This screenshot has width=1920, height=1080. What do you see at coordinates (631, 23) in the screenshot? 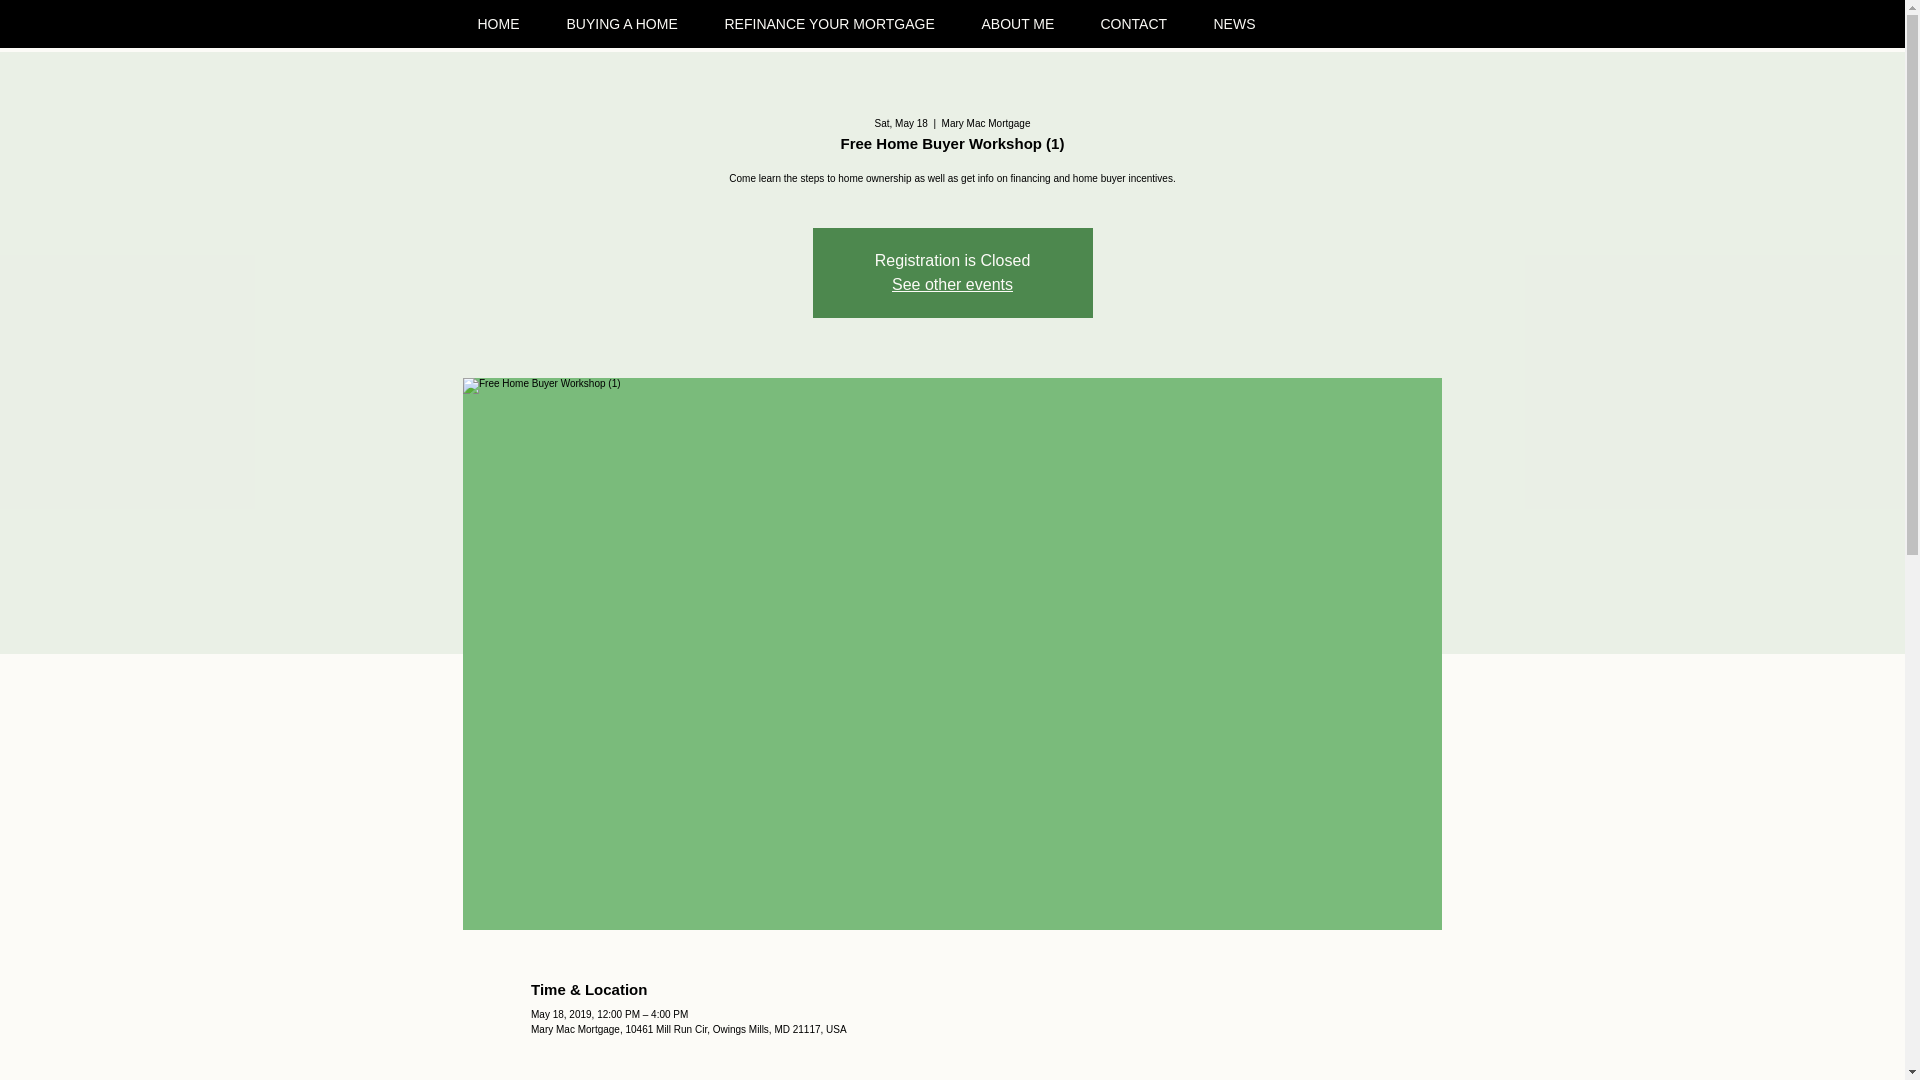
I see `BUYING A HOME` at bounding box center [631, 23].